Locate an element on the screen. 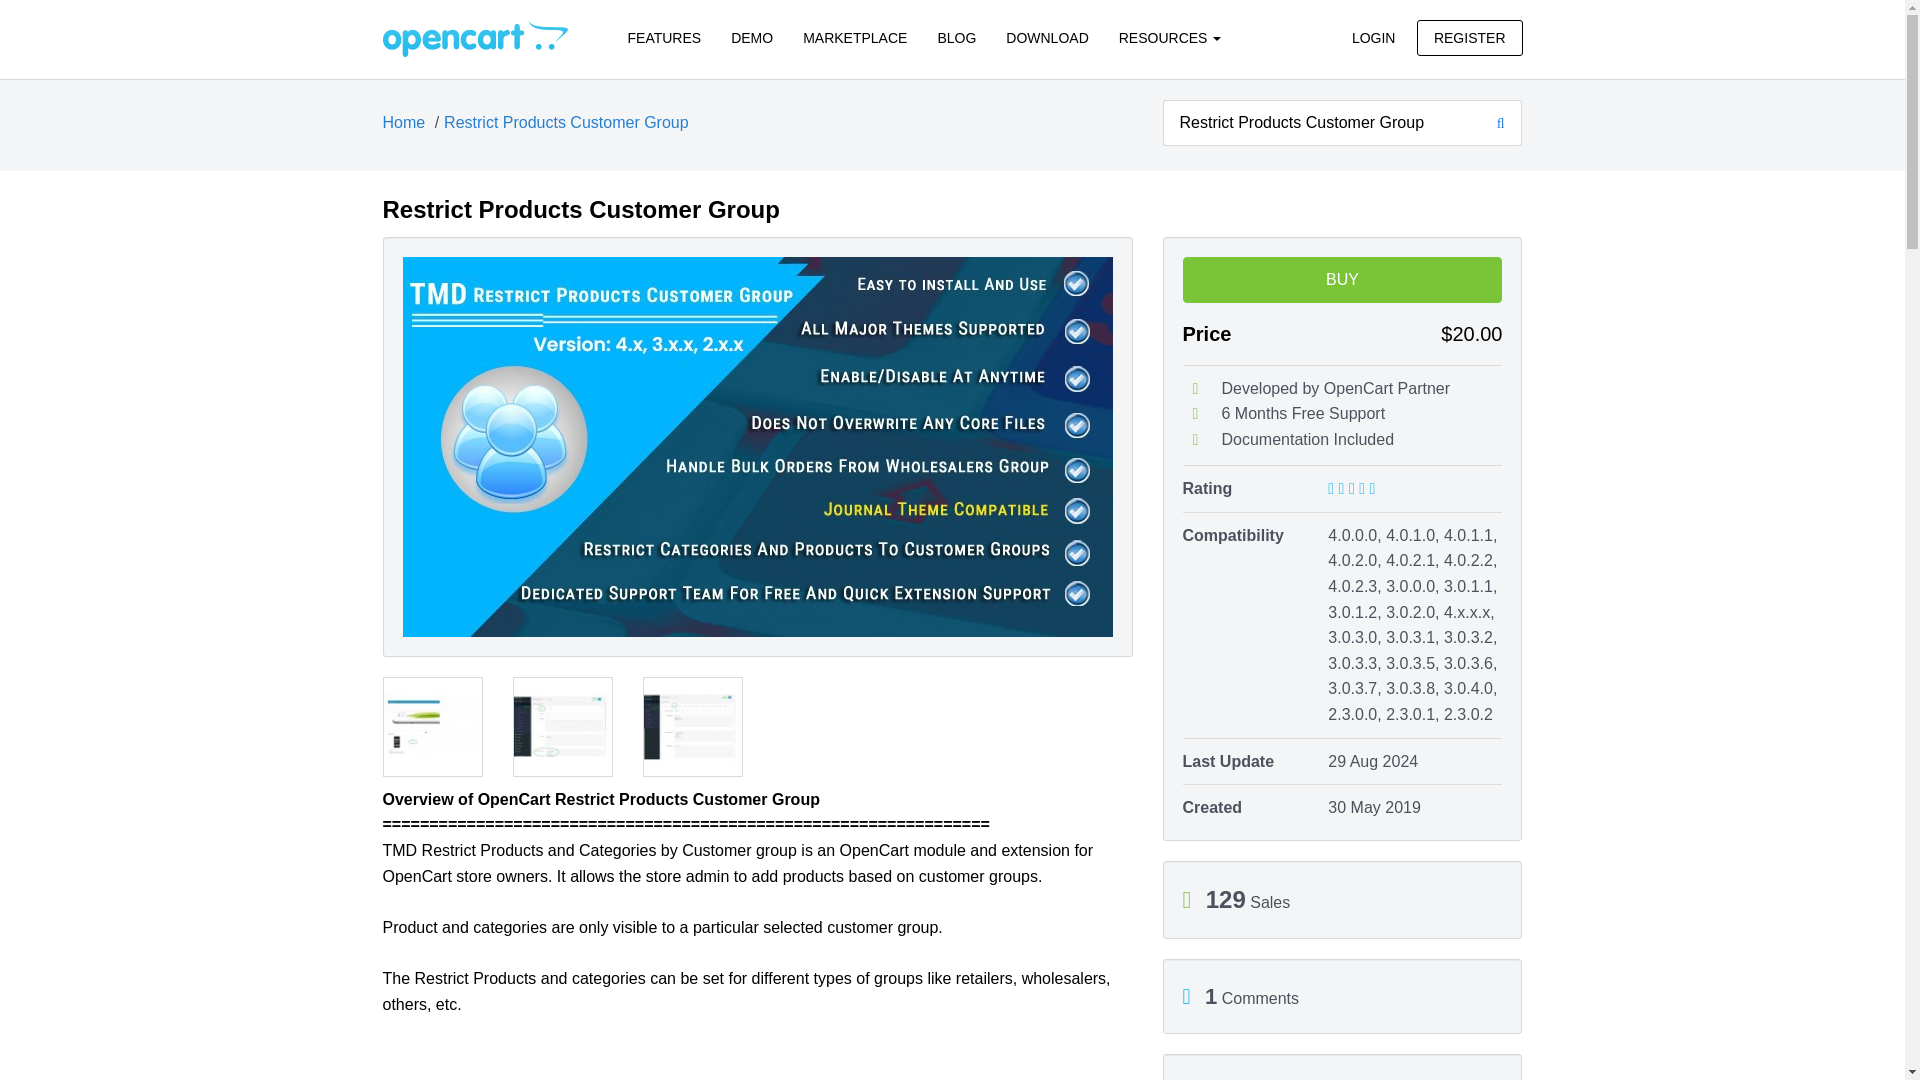  LOGIN is located at coordinates (1374, 38).